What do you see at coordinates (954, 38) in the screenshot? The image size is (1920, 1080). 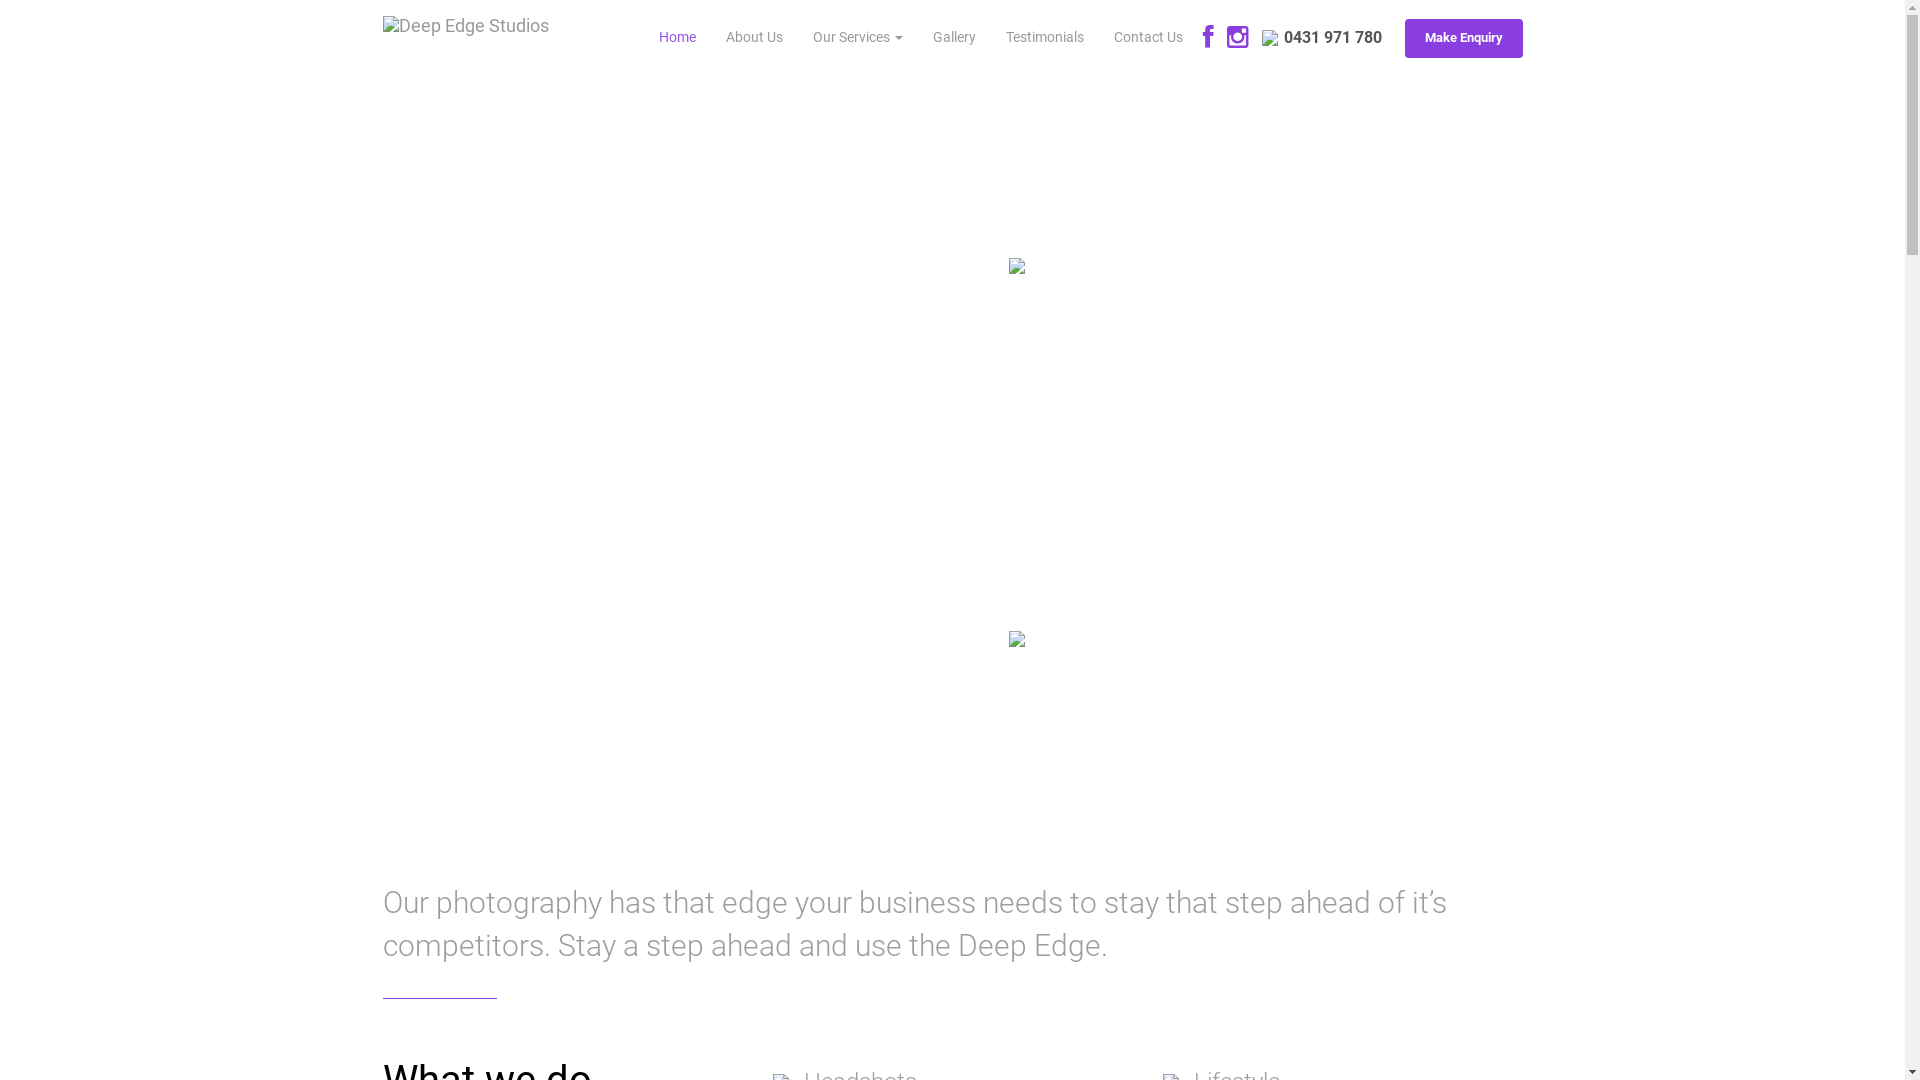 I see `Gallery` at bounding box center [954, 38].